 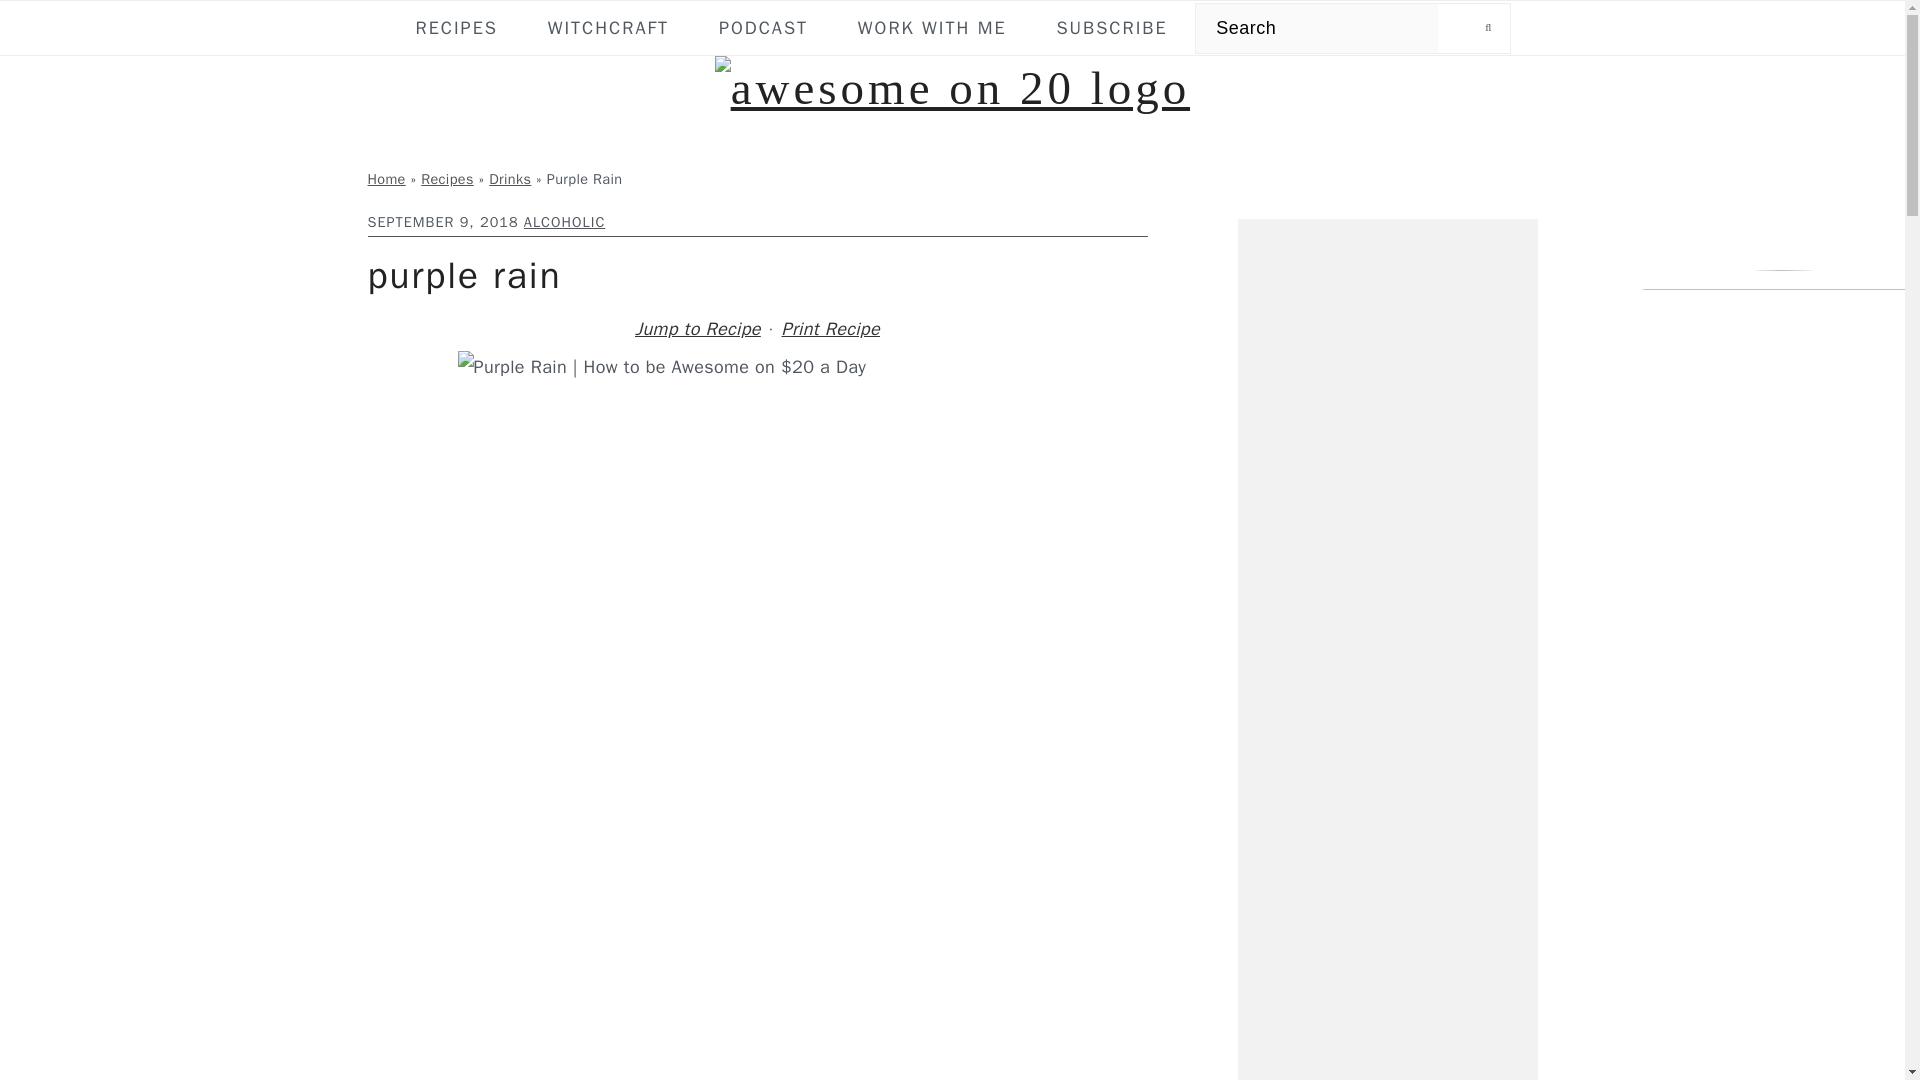 What do you see at coordinates (764, 28) in the screenshot?
I see `PODCAST` at bounding box center [764, 28].